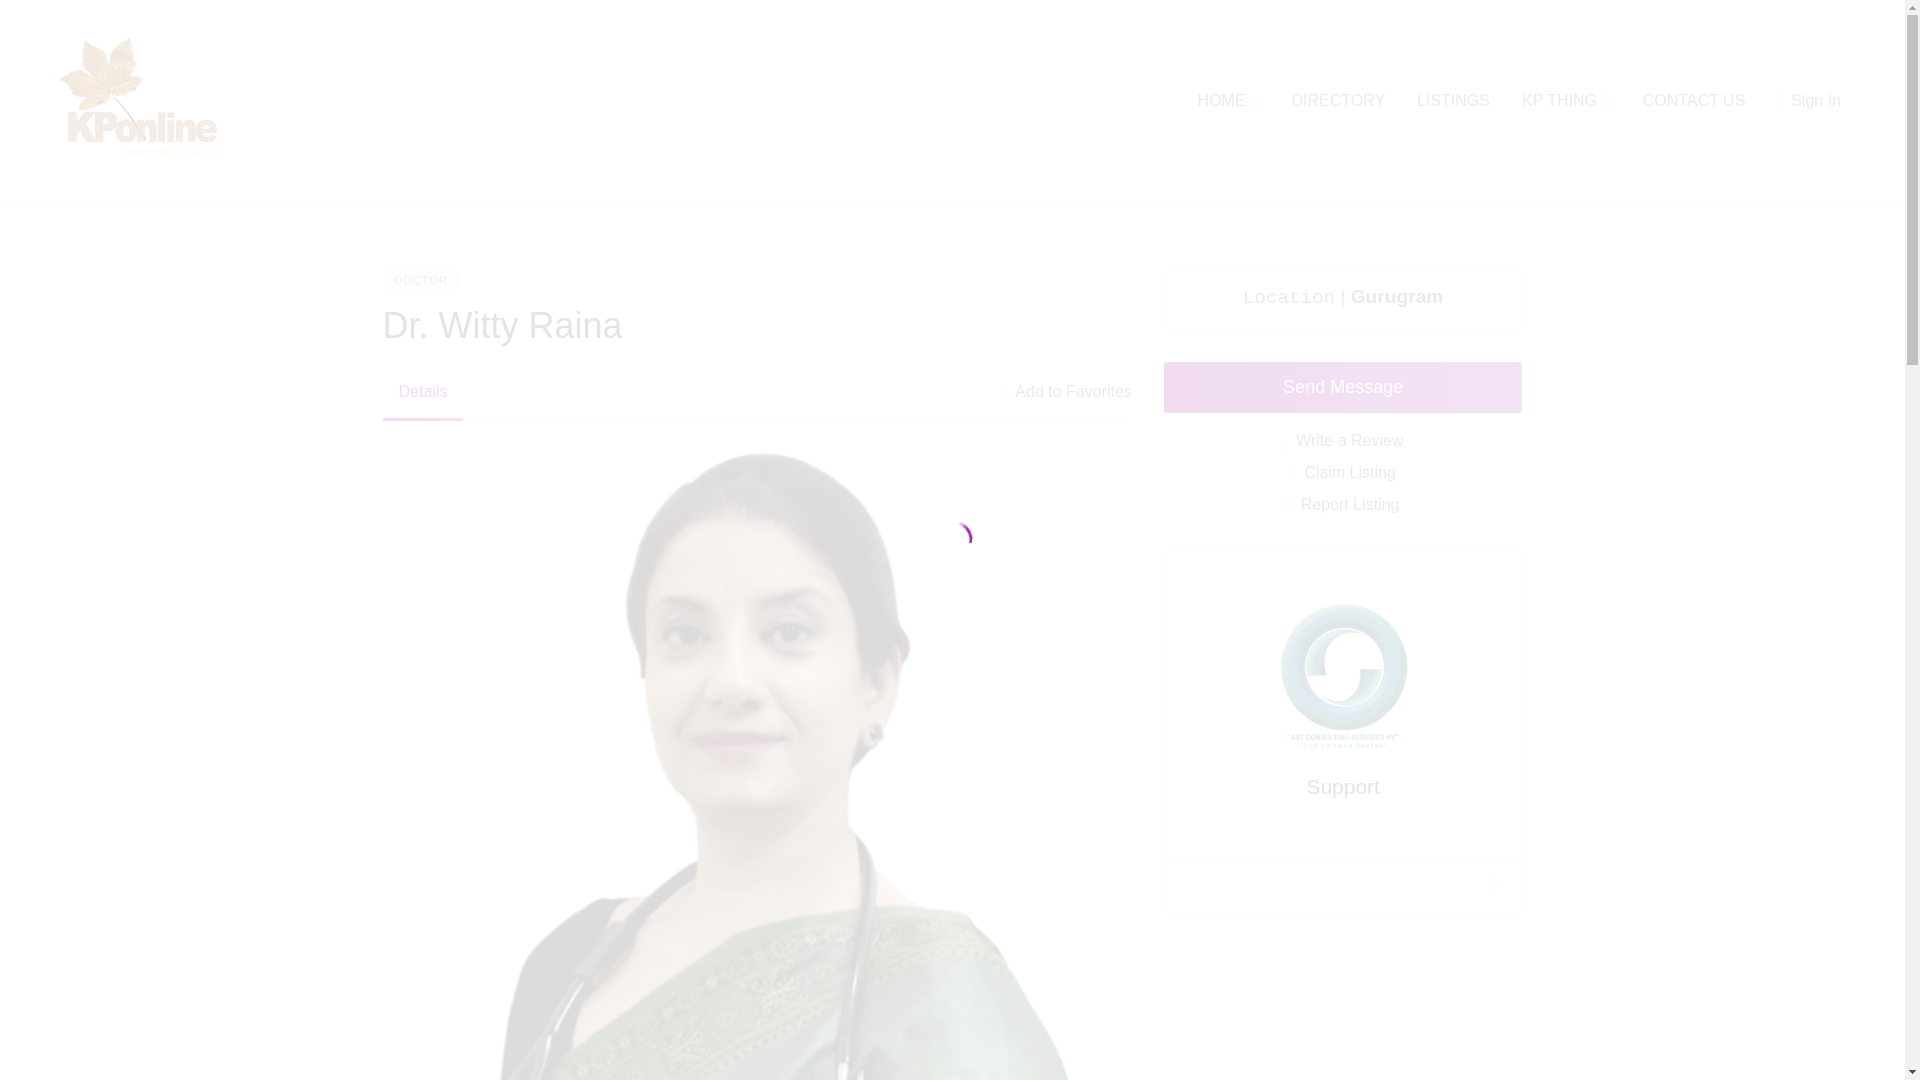 This screenshot has width=1920, height=1080. I want to click on Send Message, so click(1342, 386).